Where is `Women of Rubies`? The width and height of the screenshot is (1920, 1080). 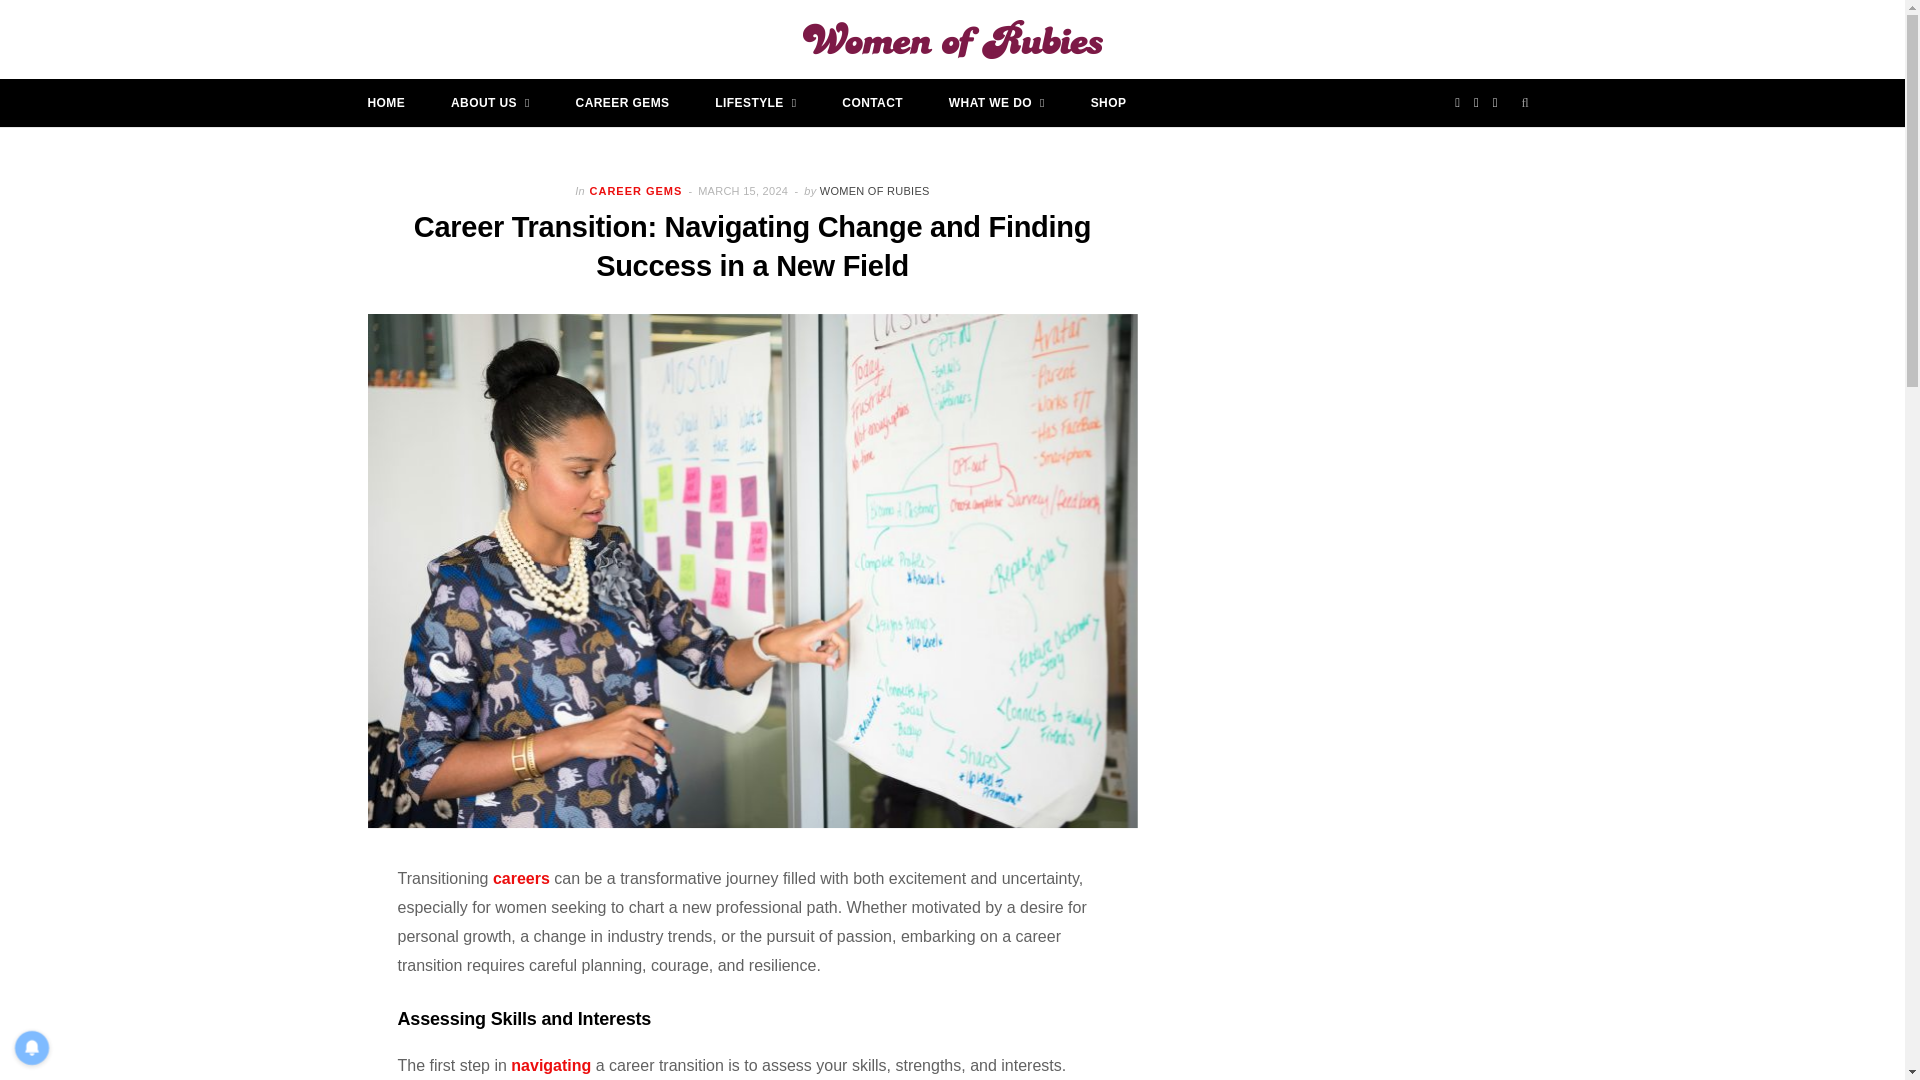
Women of Rubies is located at coordinates (952, 40).